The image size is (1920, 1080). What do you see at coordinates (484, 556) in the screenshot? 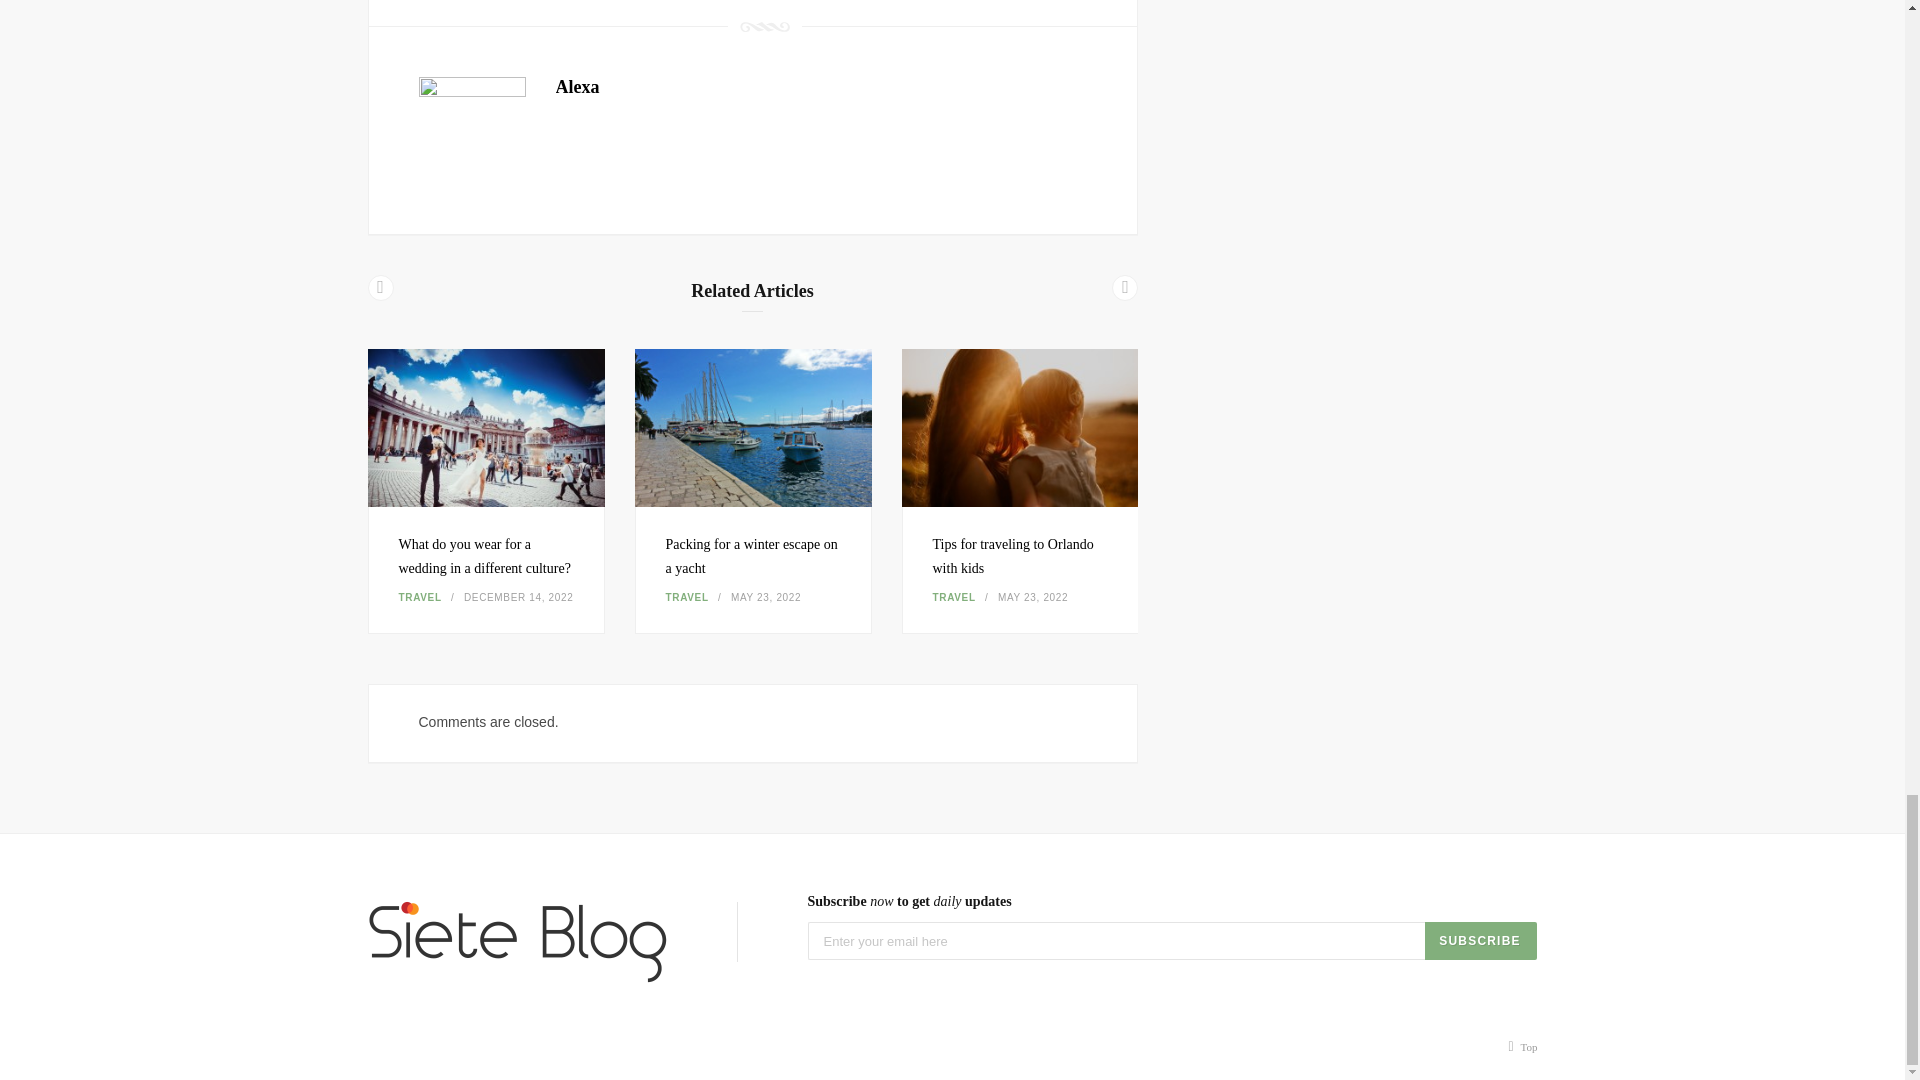
I see `What do you wear for a wedding in a different culture?` at bounding box center [484, 556].